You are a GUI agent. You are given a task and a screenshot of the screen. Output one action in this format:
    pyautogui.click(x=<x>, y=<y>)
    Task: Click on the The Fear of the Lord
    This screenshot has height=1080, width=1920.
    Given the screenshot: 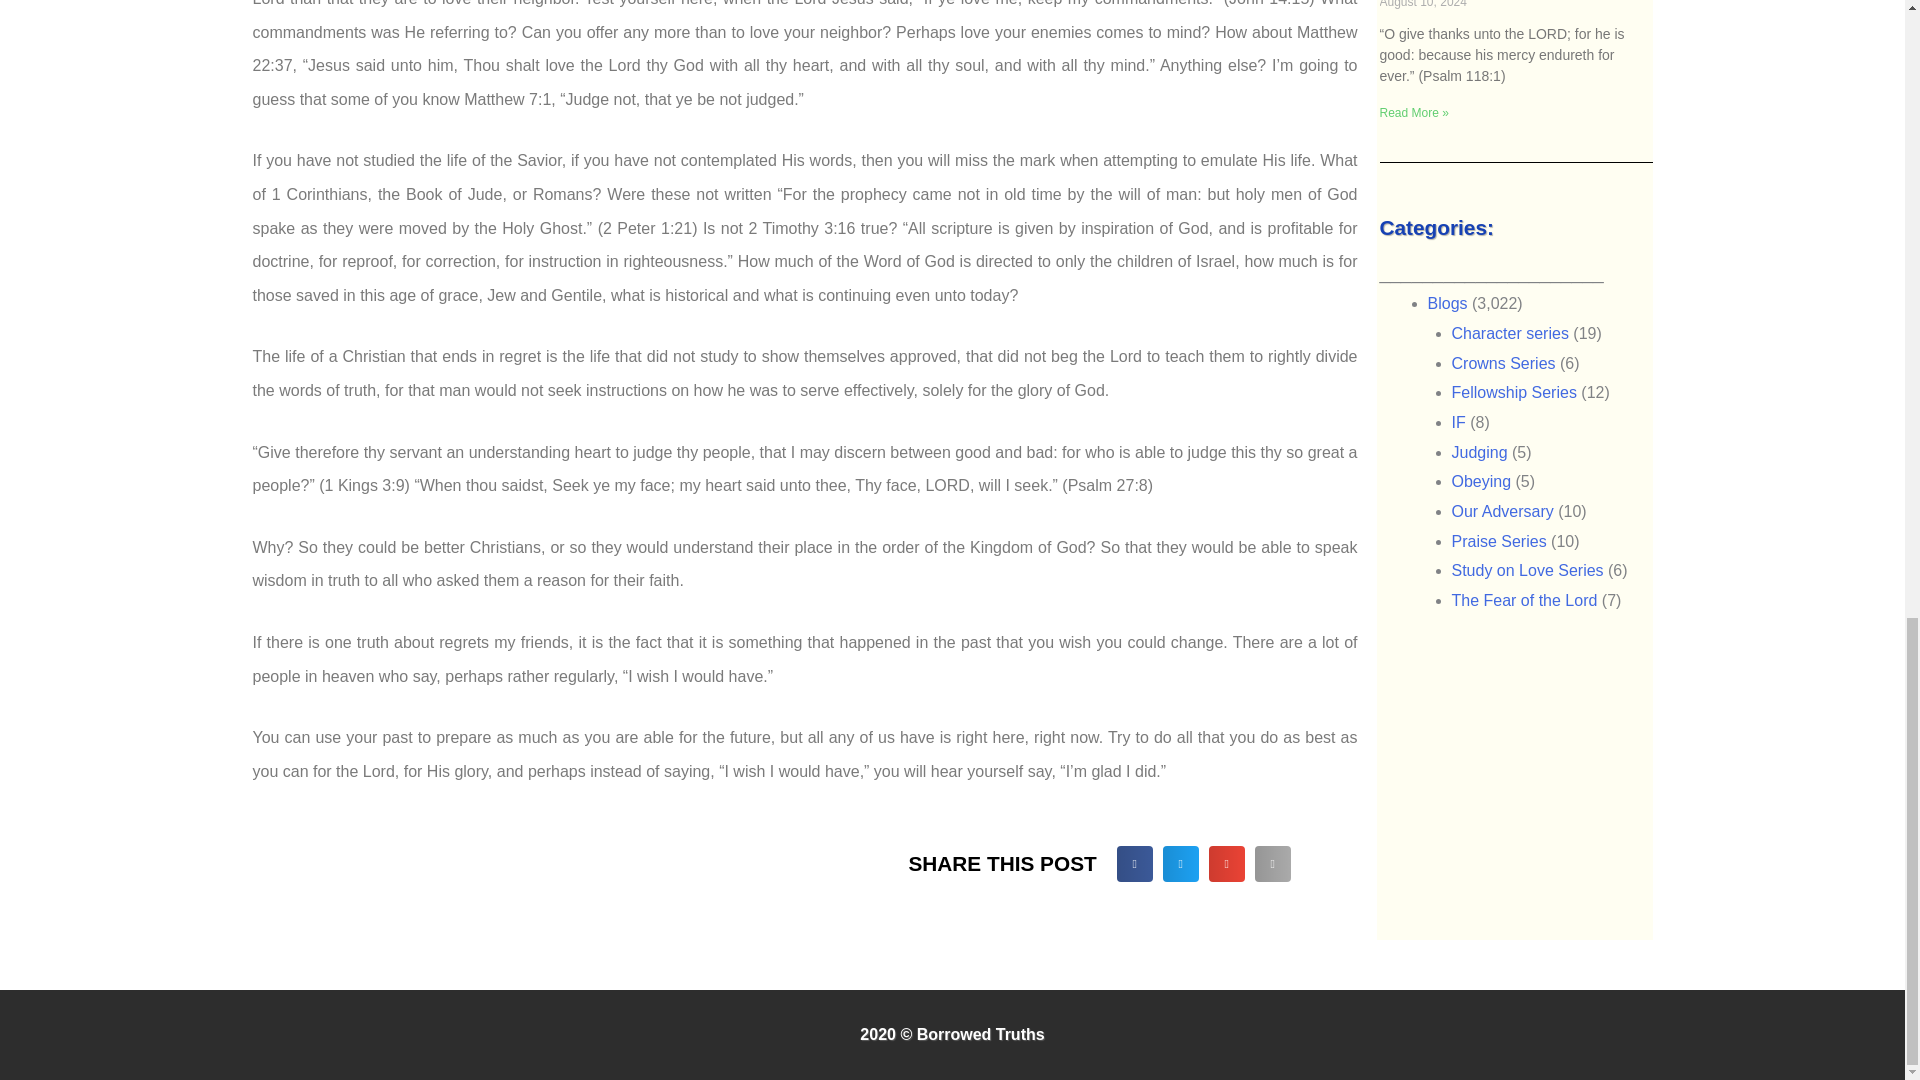 What is the action you would take?
    pyautogui.click(x=1524, y=600)
    